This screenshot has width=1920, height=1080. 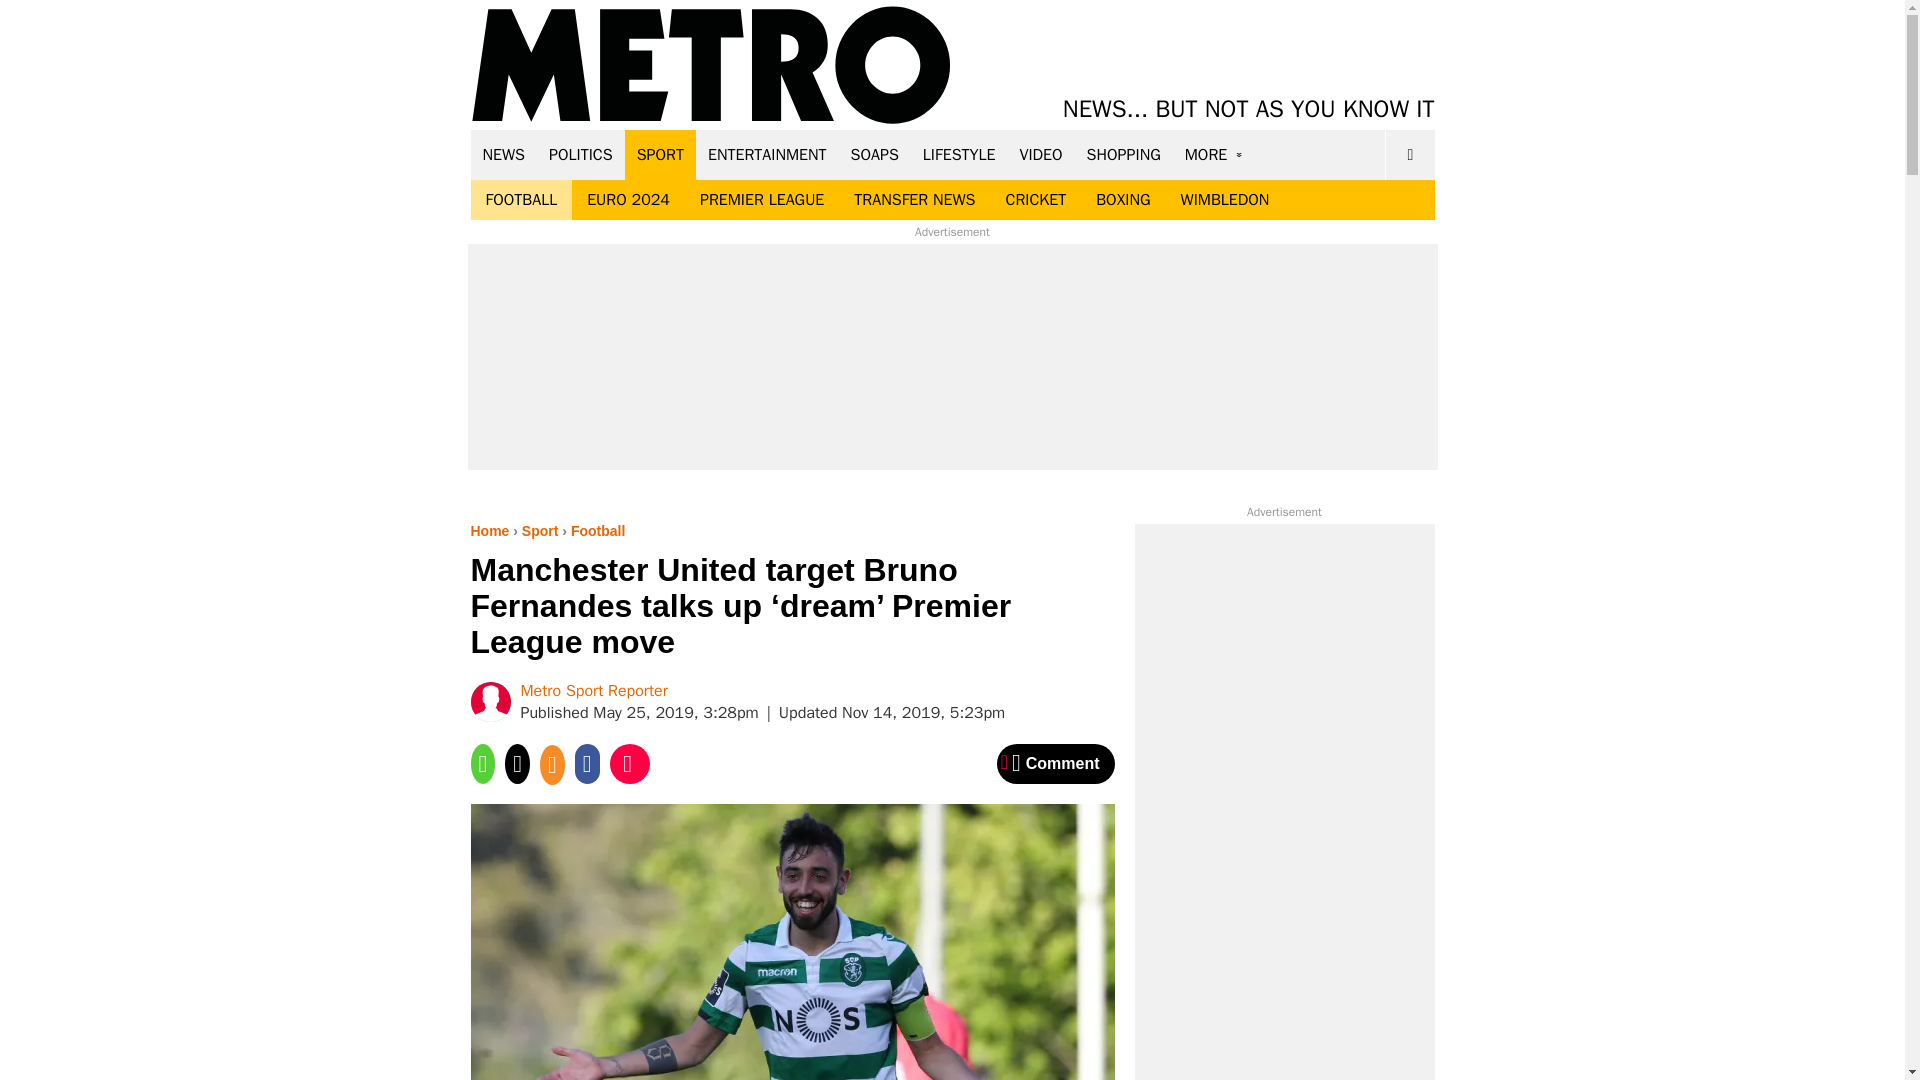 I want to click on FOOTBALL, so click(x=521, y=200).